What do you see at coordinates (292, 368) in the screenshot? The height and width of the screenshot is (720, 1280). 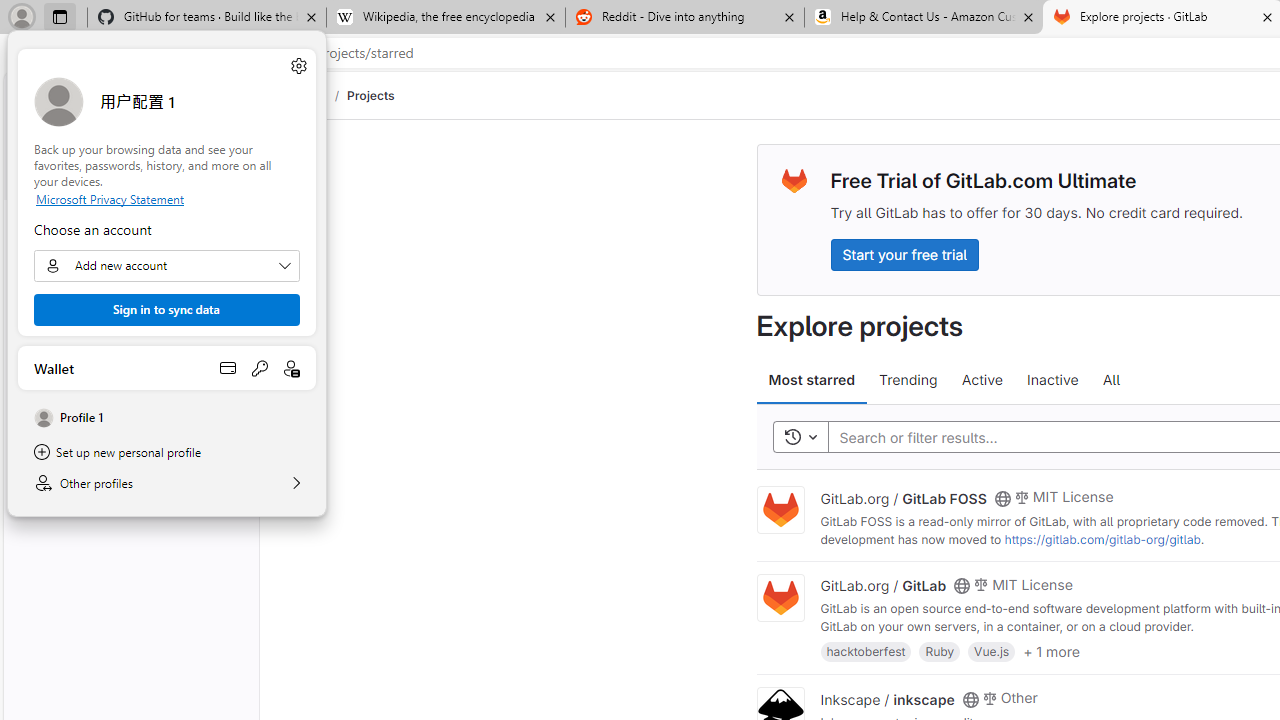 I see `Open personal info` at bounding box center [292, 368].